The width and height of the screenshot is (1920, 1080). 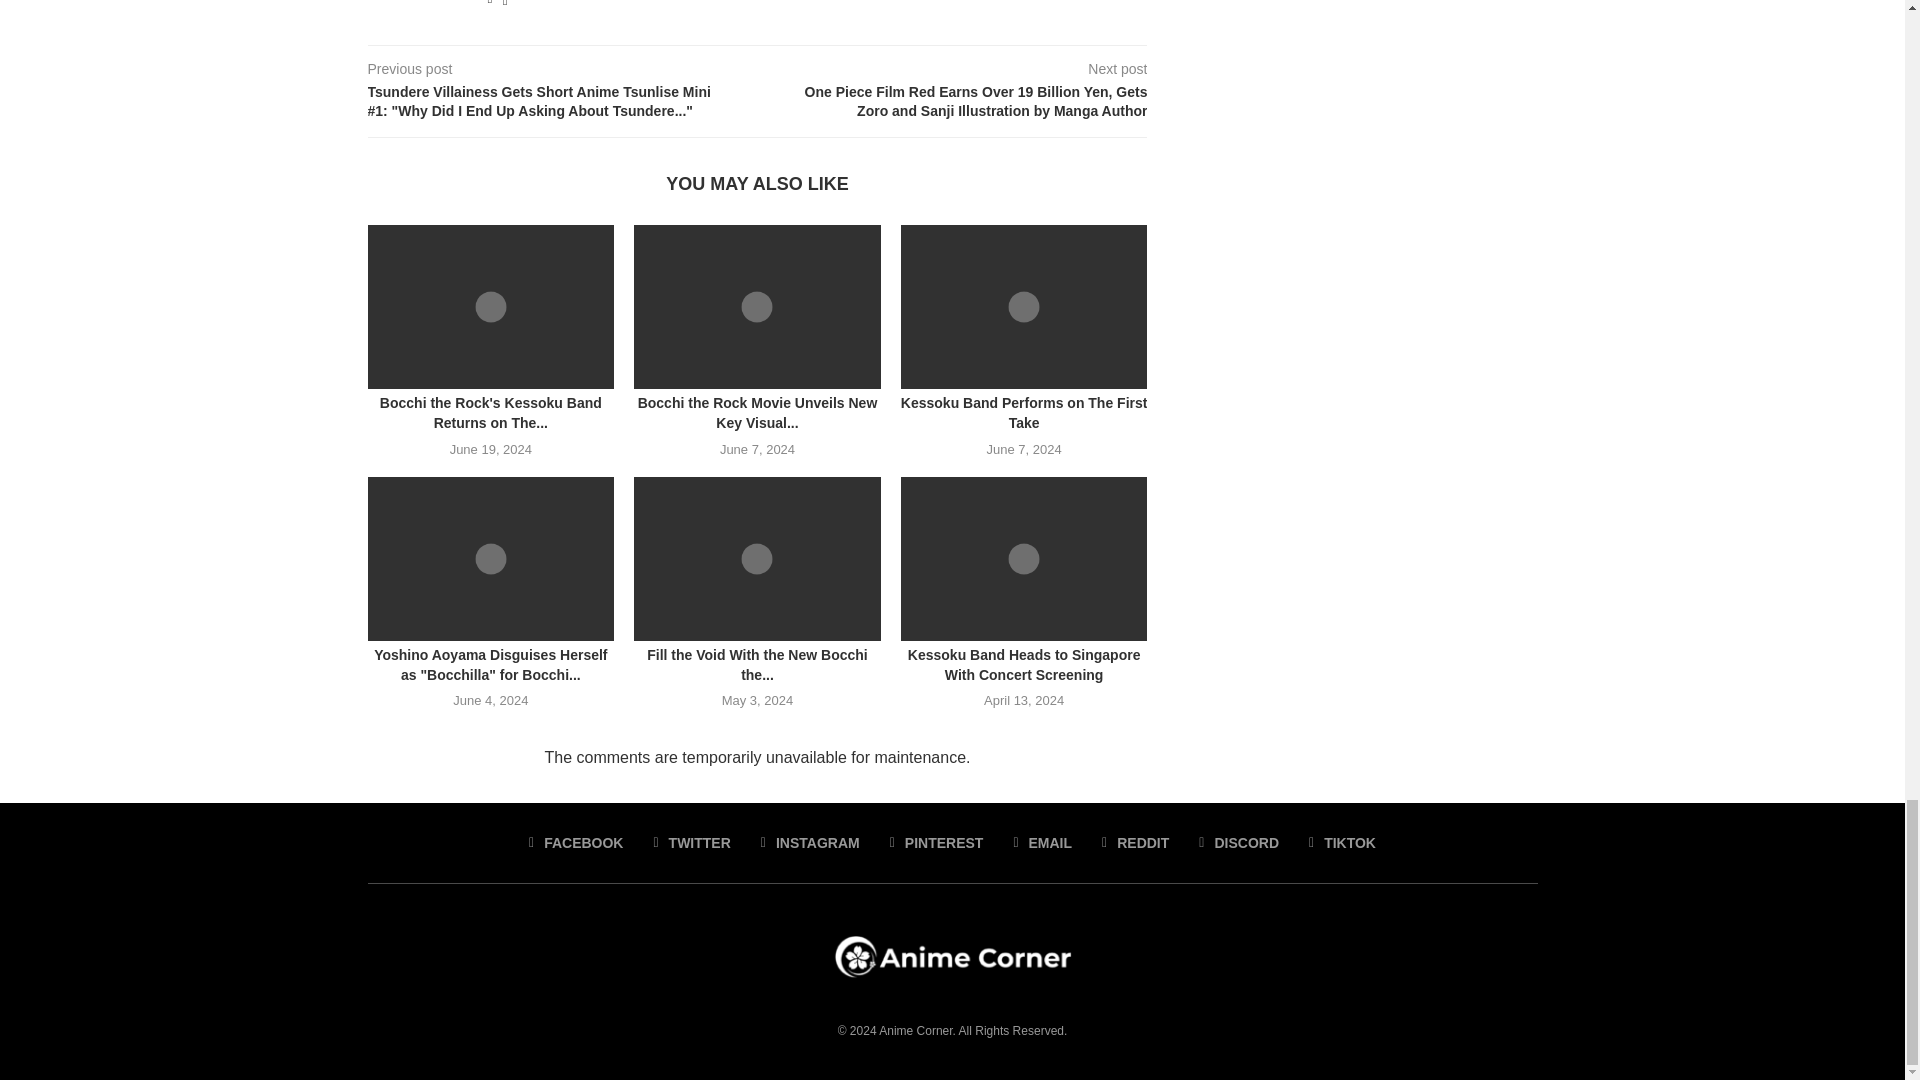 I want to click on Kessoku Band Heads to Singapore With Concert Screening, so click(x=1024, y=559).